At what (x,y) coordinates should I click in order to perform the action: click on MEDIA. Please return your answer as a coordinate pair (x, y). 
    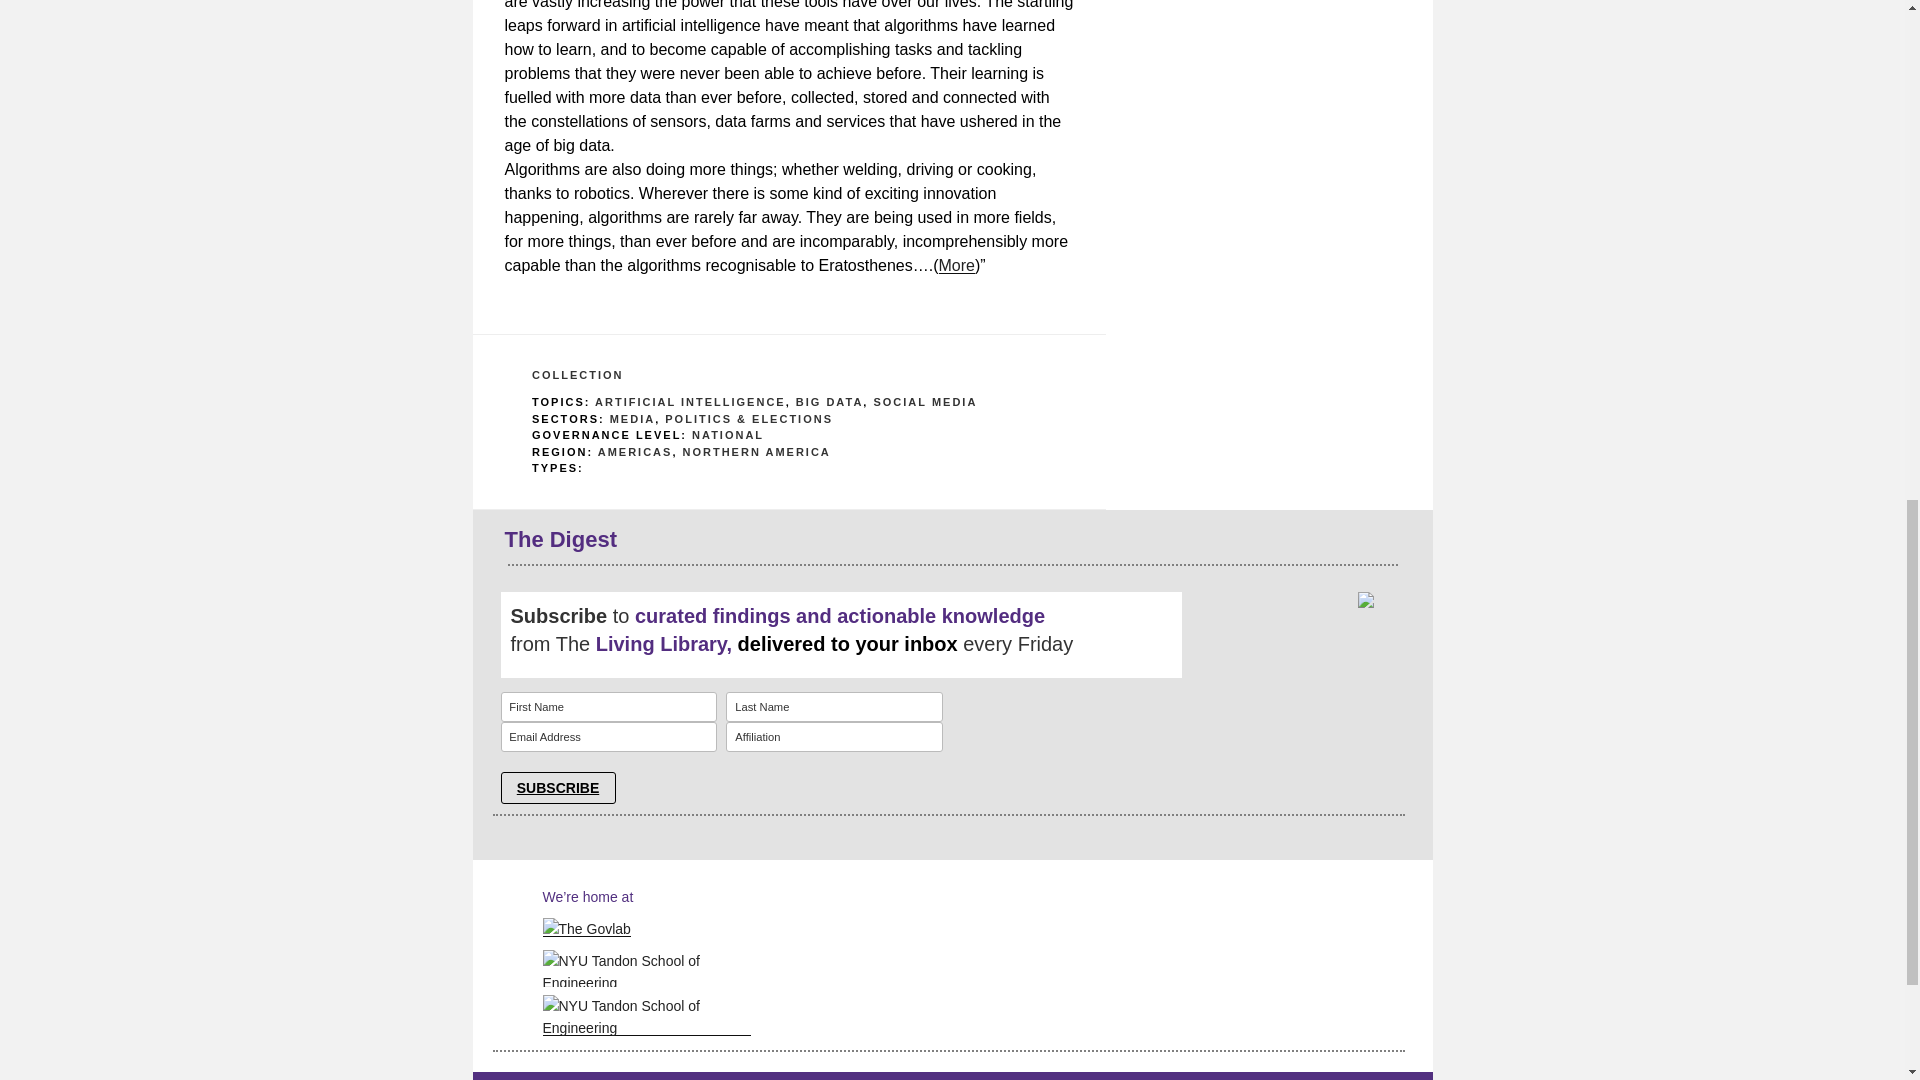
    Looking at the image, I should click on (632, 418).